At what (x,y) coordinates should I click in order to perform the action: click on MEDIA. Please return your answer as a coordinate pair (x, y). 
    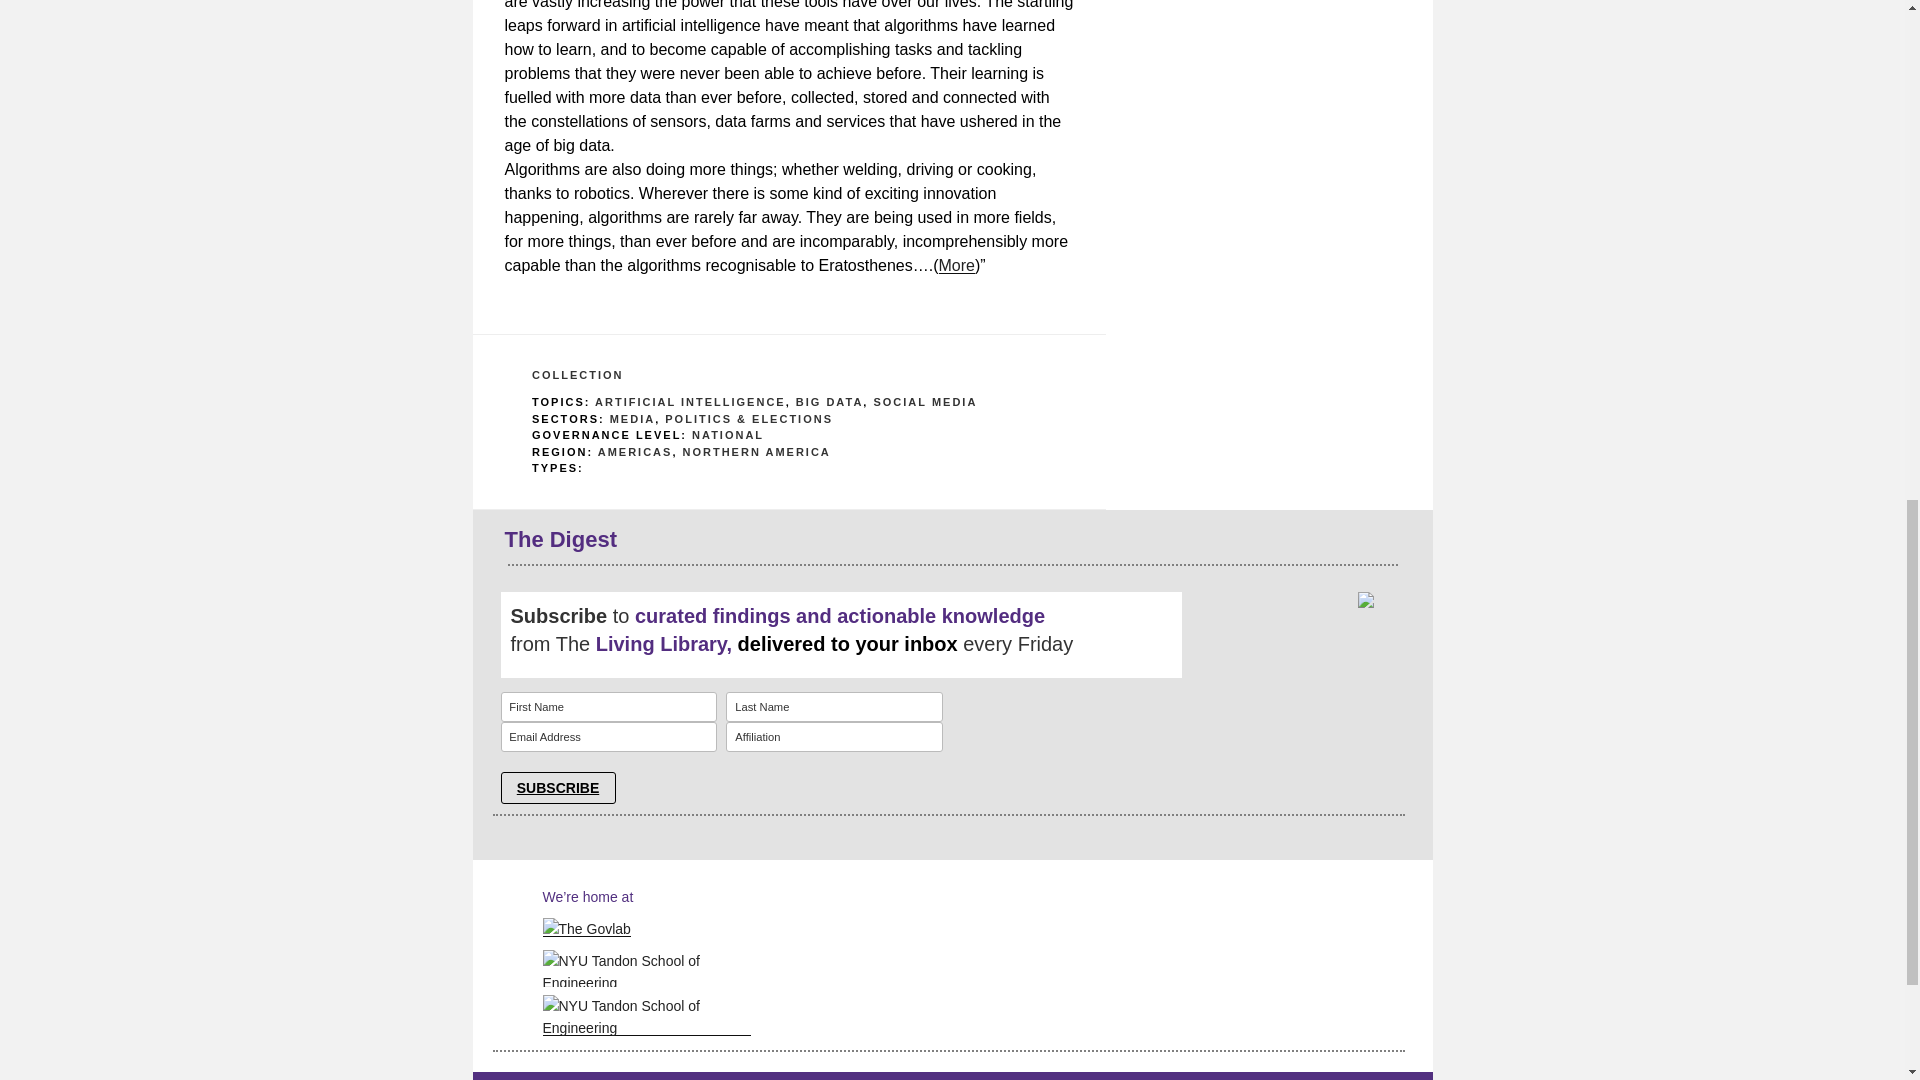
    Looking at the image, I should click on (632, 418).